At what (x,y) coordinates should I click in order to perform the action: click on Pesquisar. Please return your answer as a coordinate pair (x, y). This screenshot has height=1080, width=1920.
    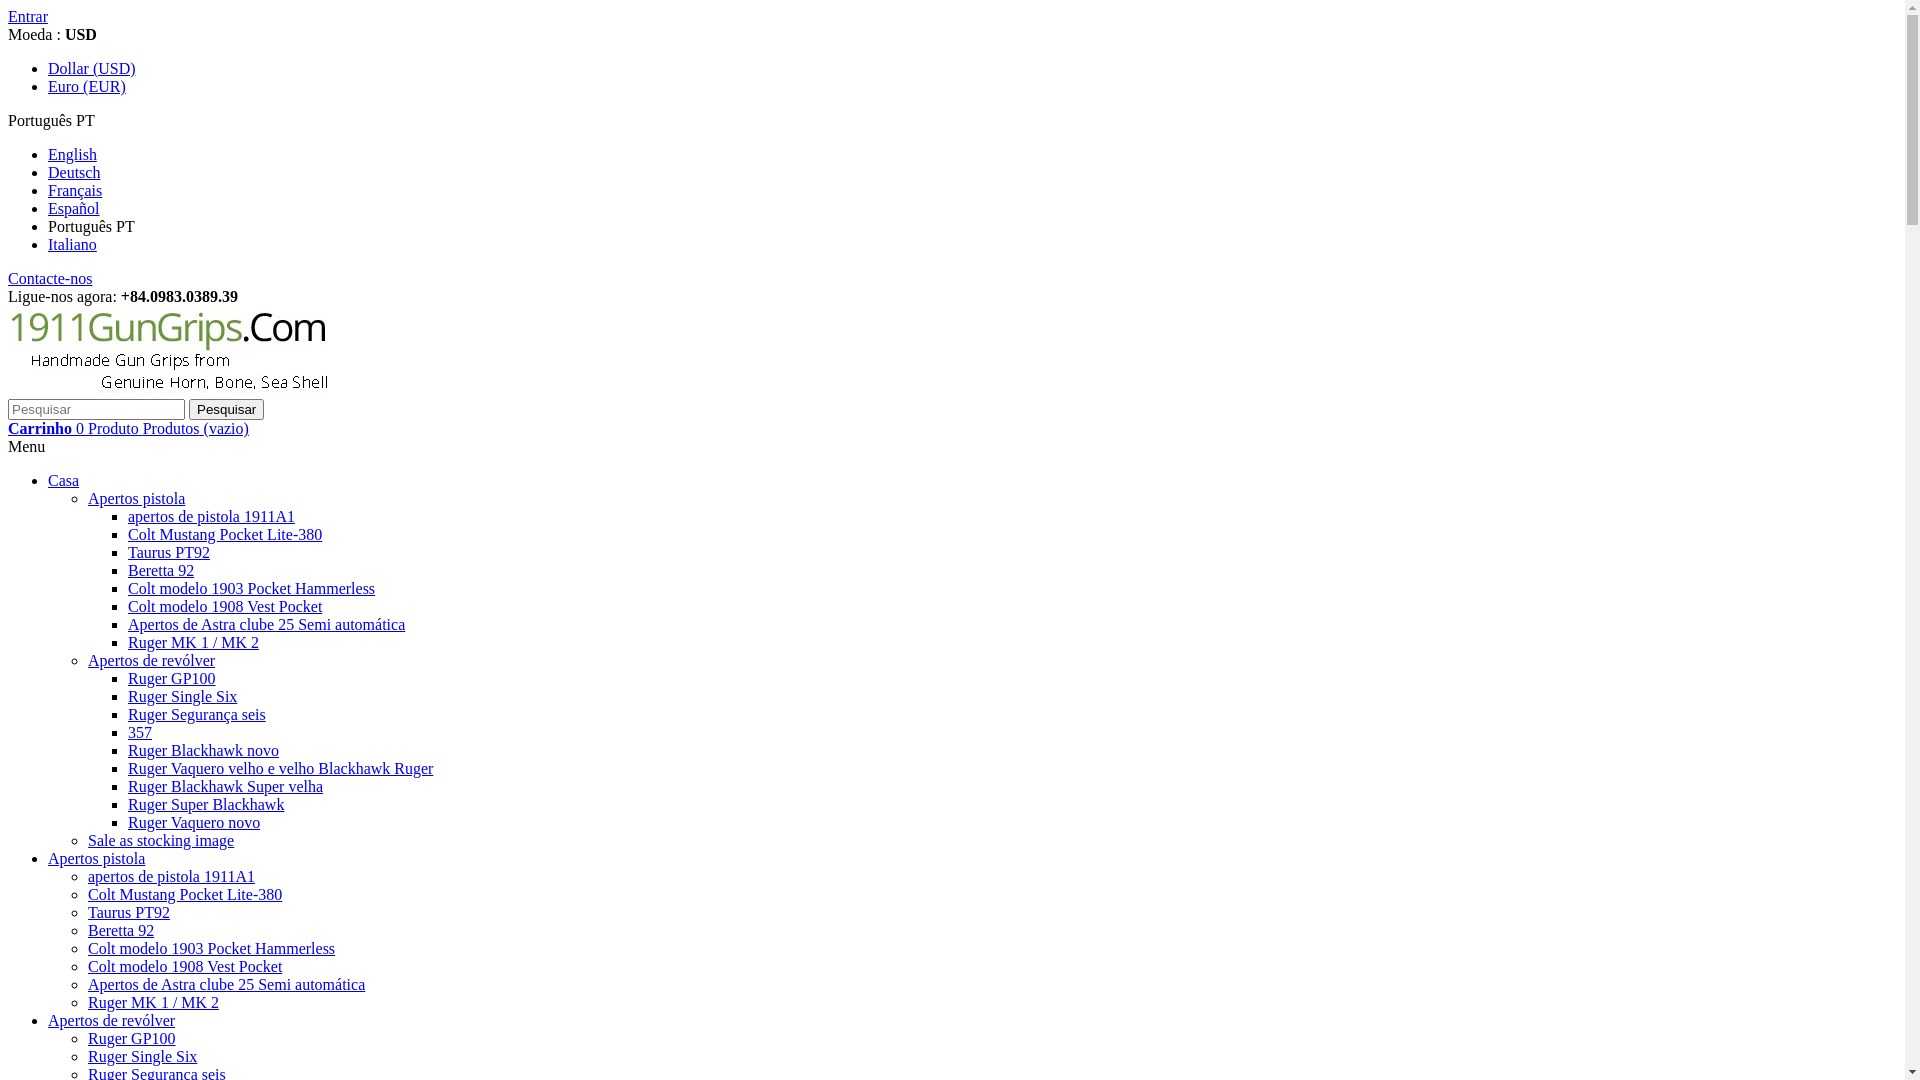
    Looking at the image, I should click on (226, 410).